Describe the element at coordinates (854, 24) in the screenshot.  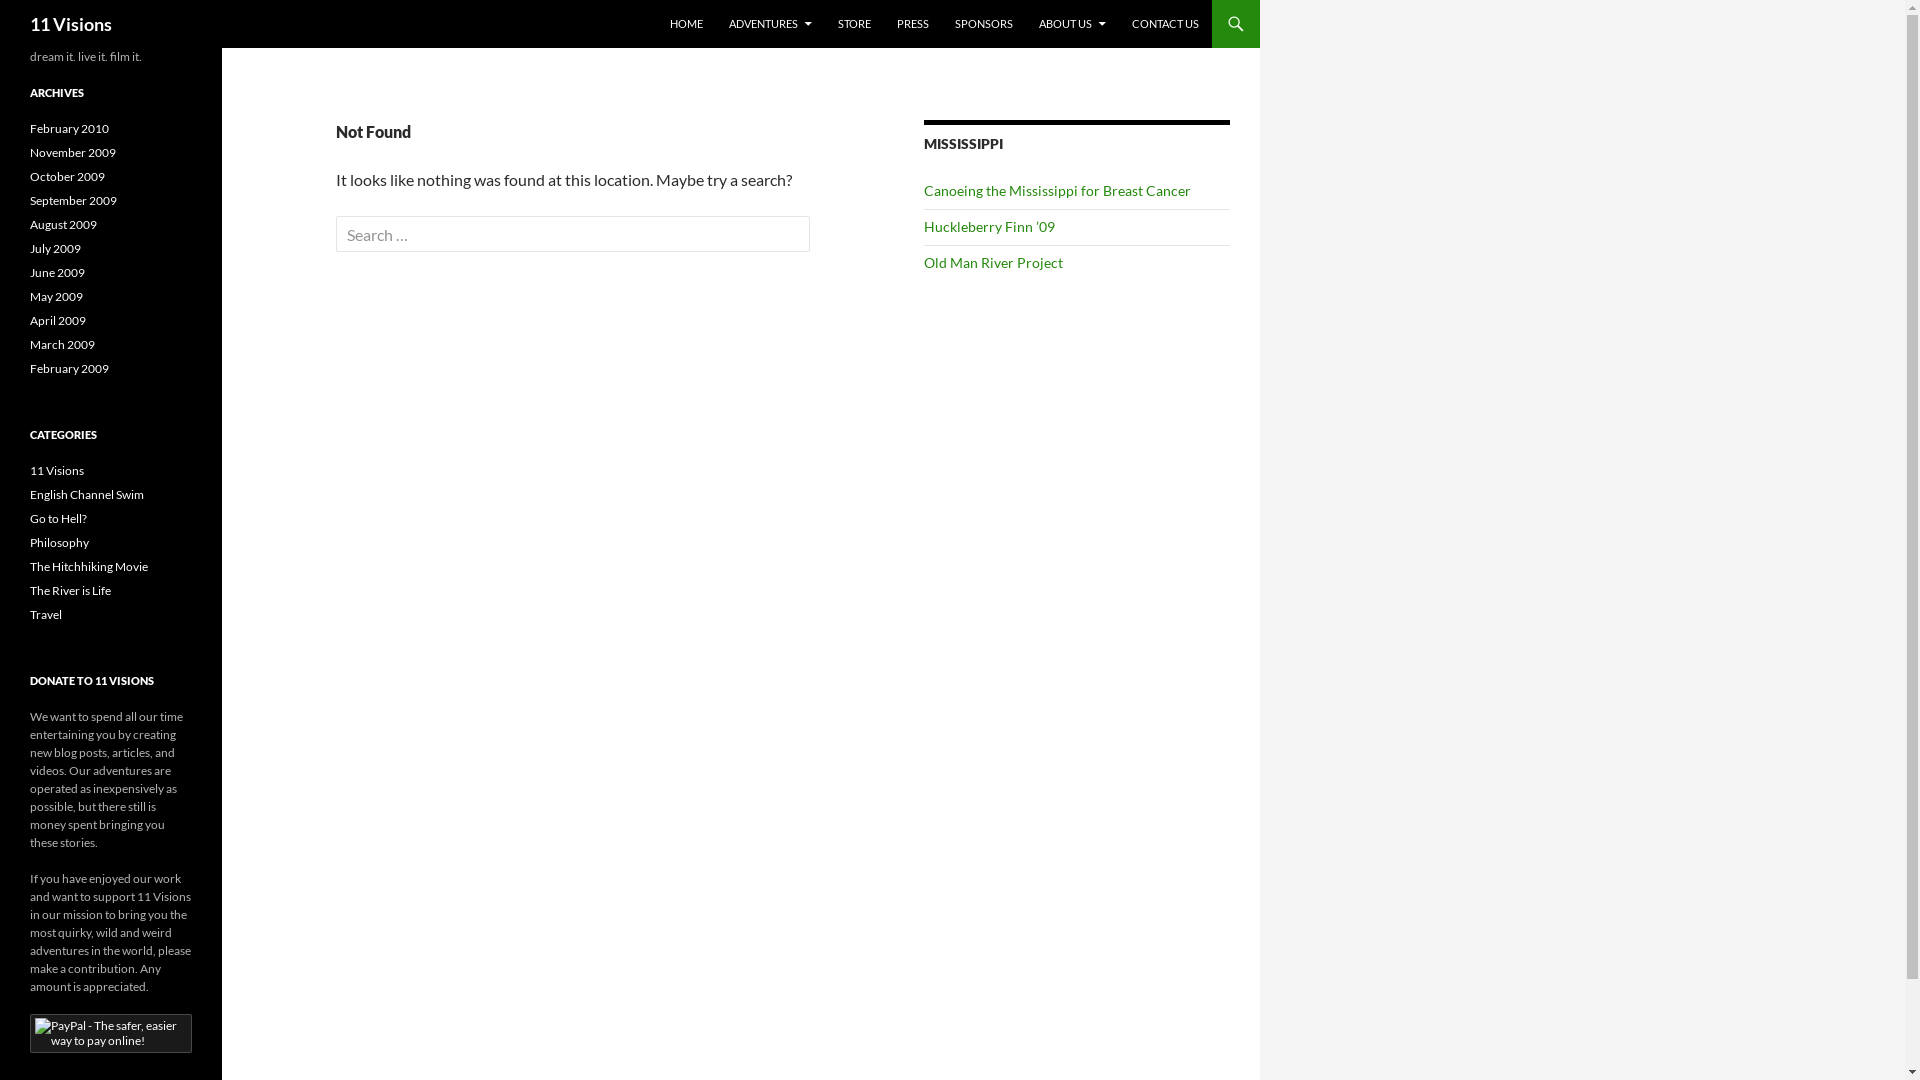
I see `STORE` at that location.